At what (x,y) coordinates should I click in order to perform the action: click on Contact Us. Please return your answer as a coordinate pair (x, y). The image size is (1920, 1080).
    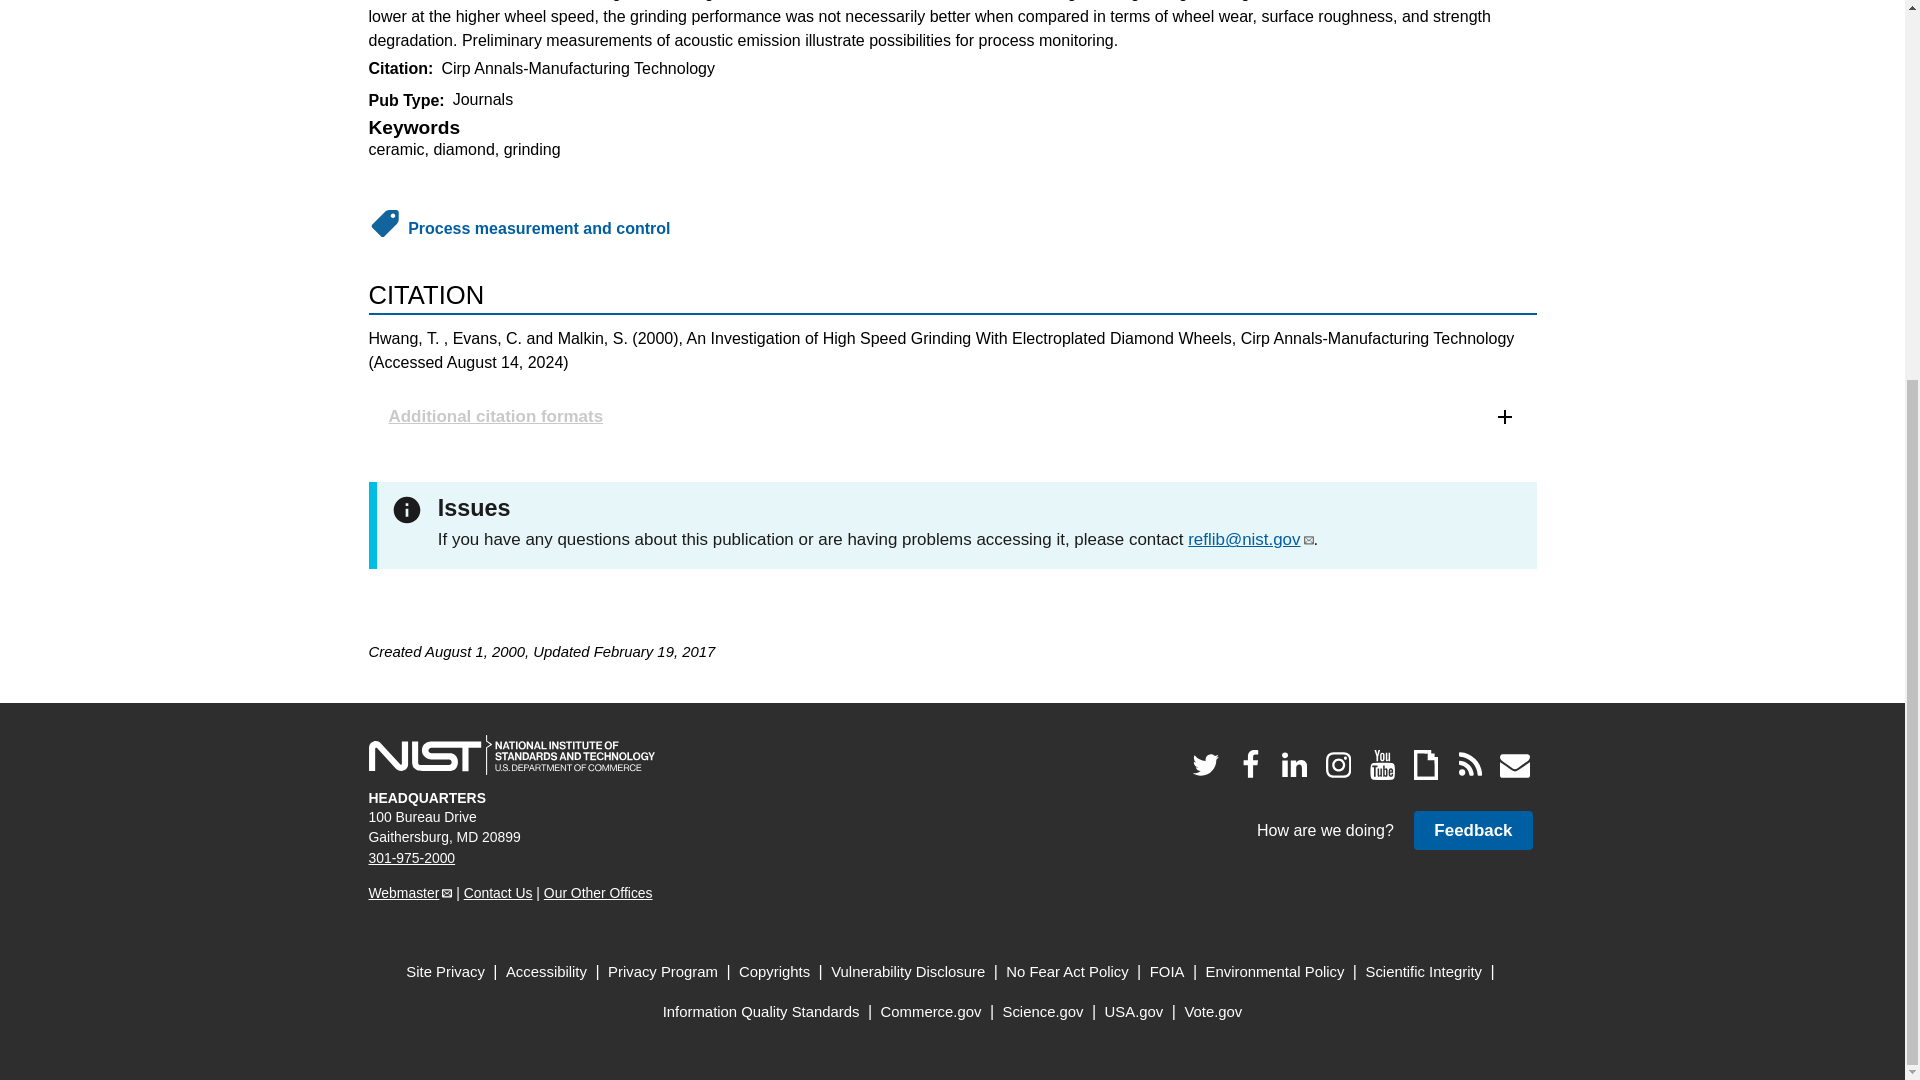
    Looking at the image, I should click on (498, 892).